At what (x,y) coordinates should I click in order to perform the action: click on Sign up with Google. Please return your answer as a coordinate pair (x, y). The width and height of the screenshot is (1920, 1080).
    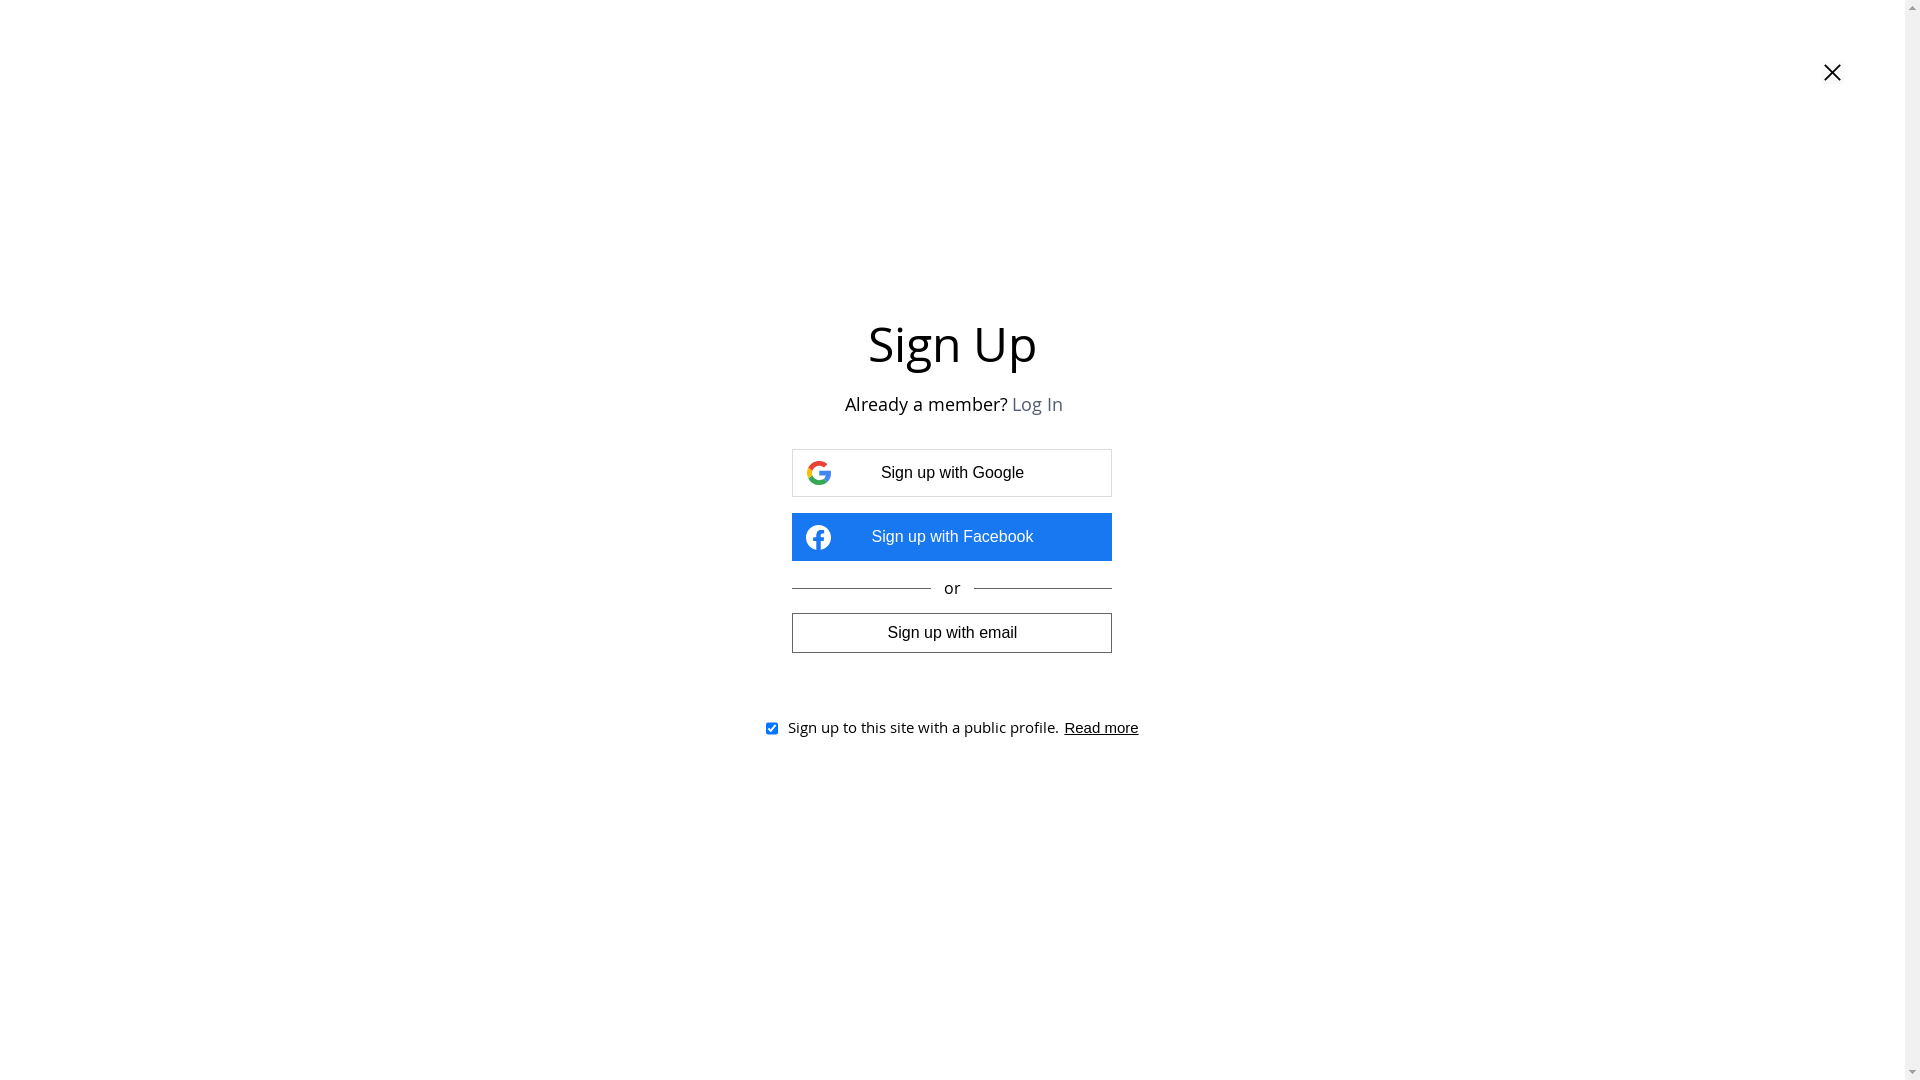
    Looking at the image, I should click on (952, 473).